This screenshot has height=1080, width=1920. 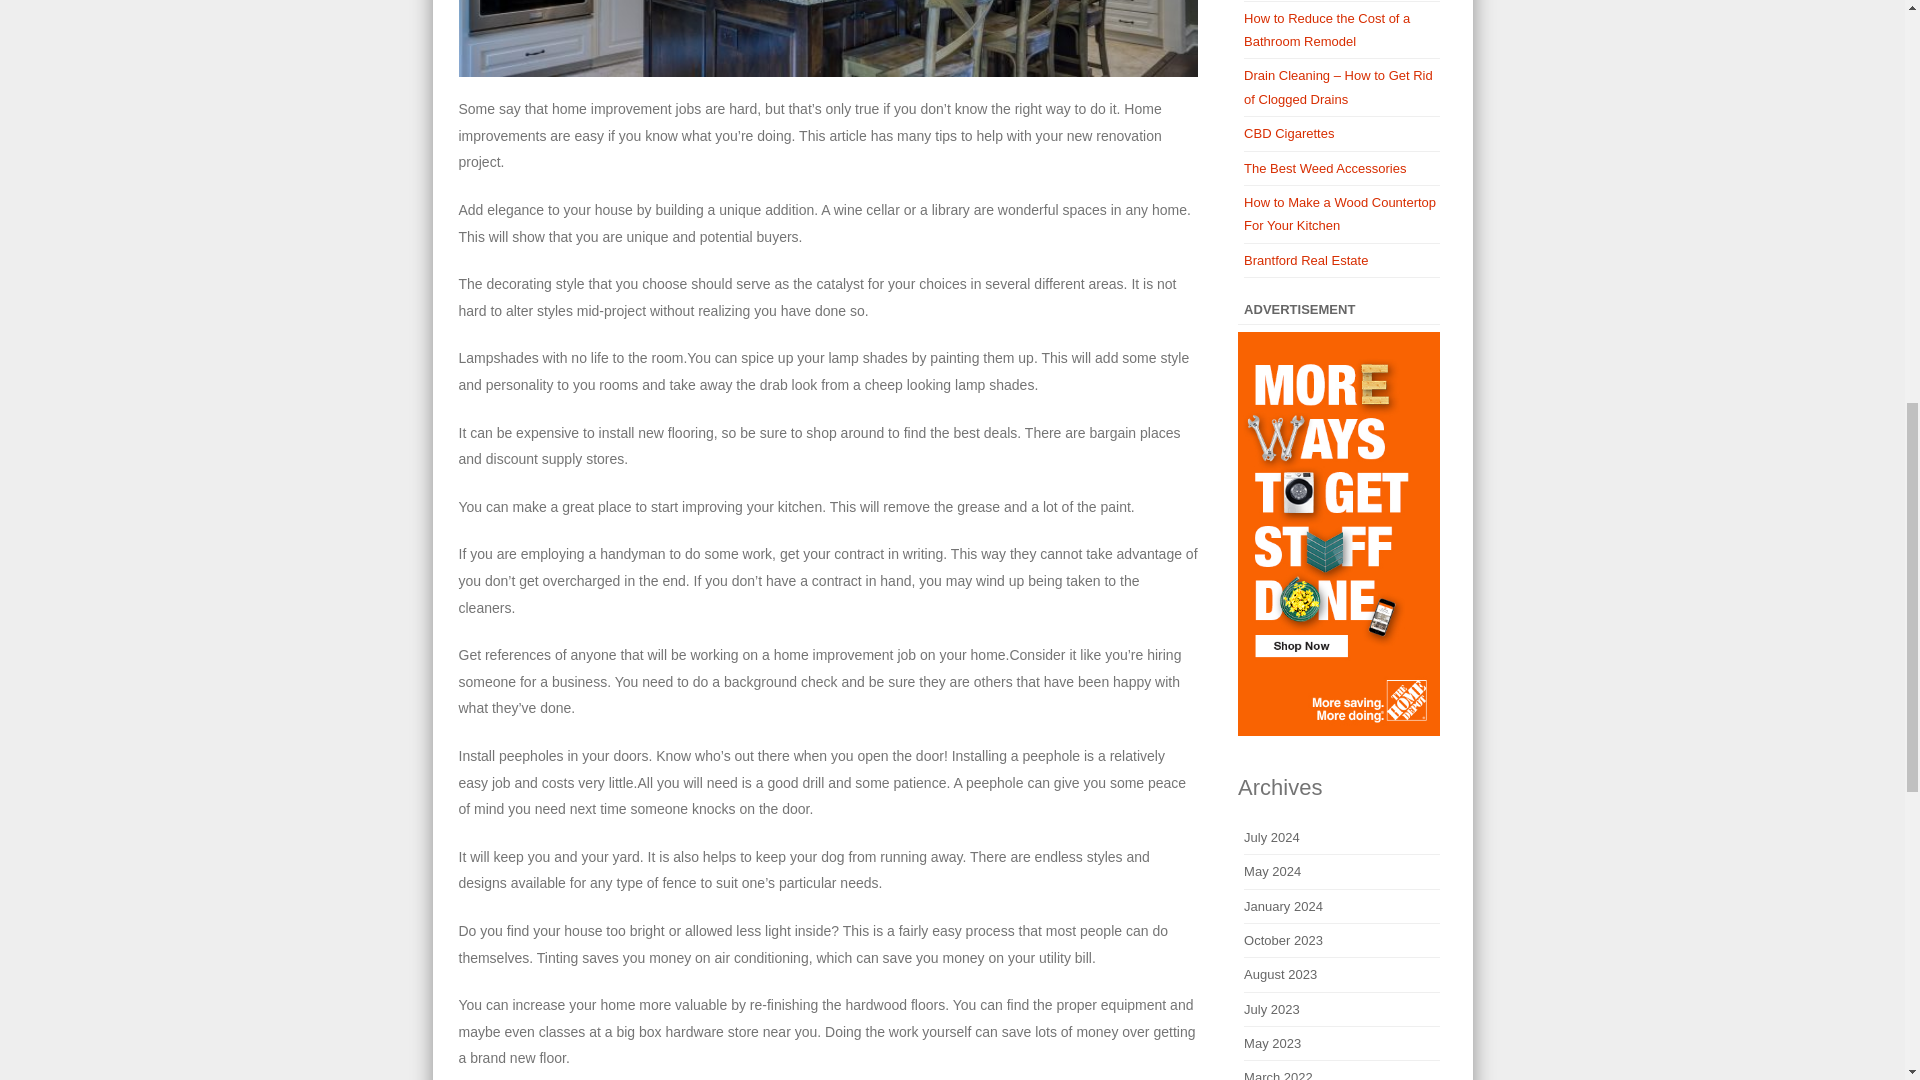 I want to click on August 2023, so click(x=1280, y=974).